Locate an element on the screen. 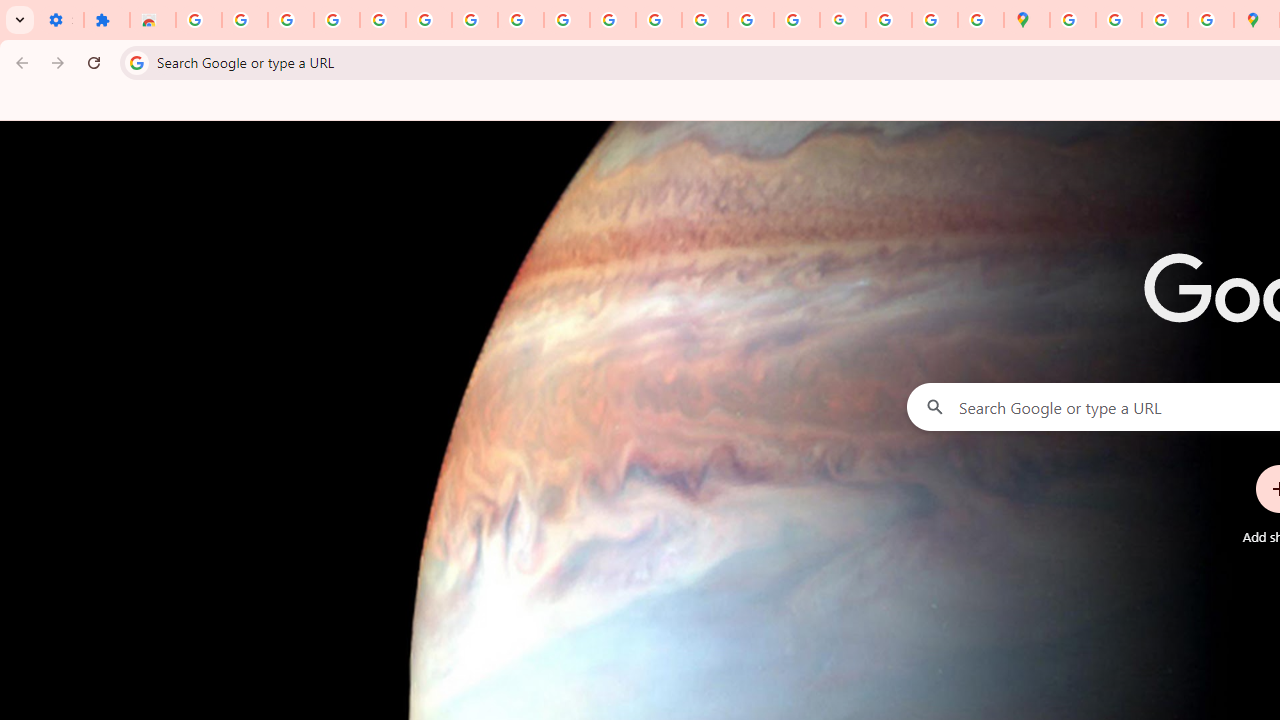  Google Maps is located at coordinates (1026, 20).